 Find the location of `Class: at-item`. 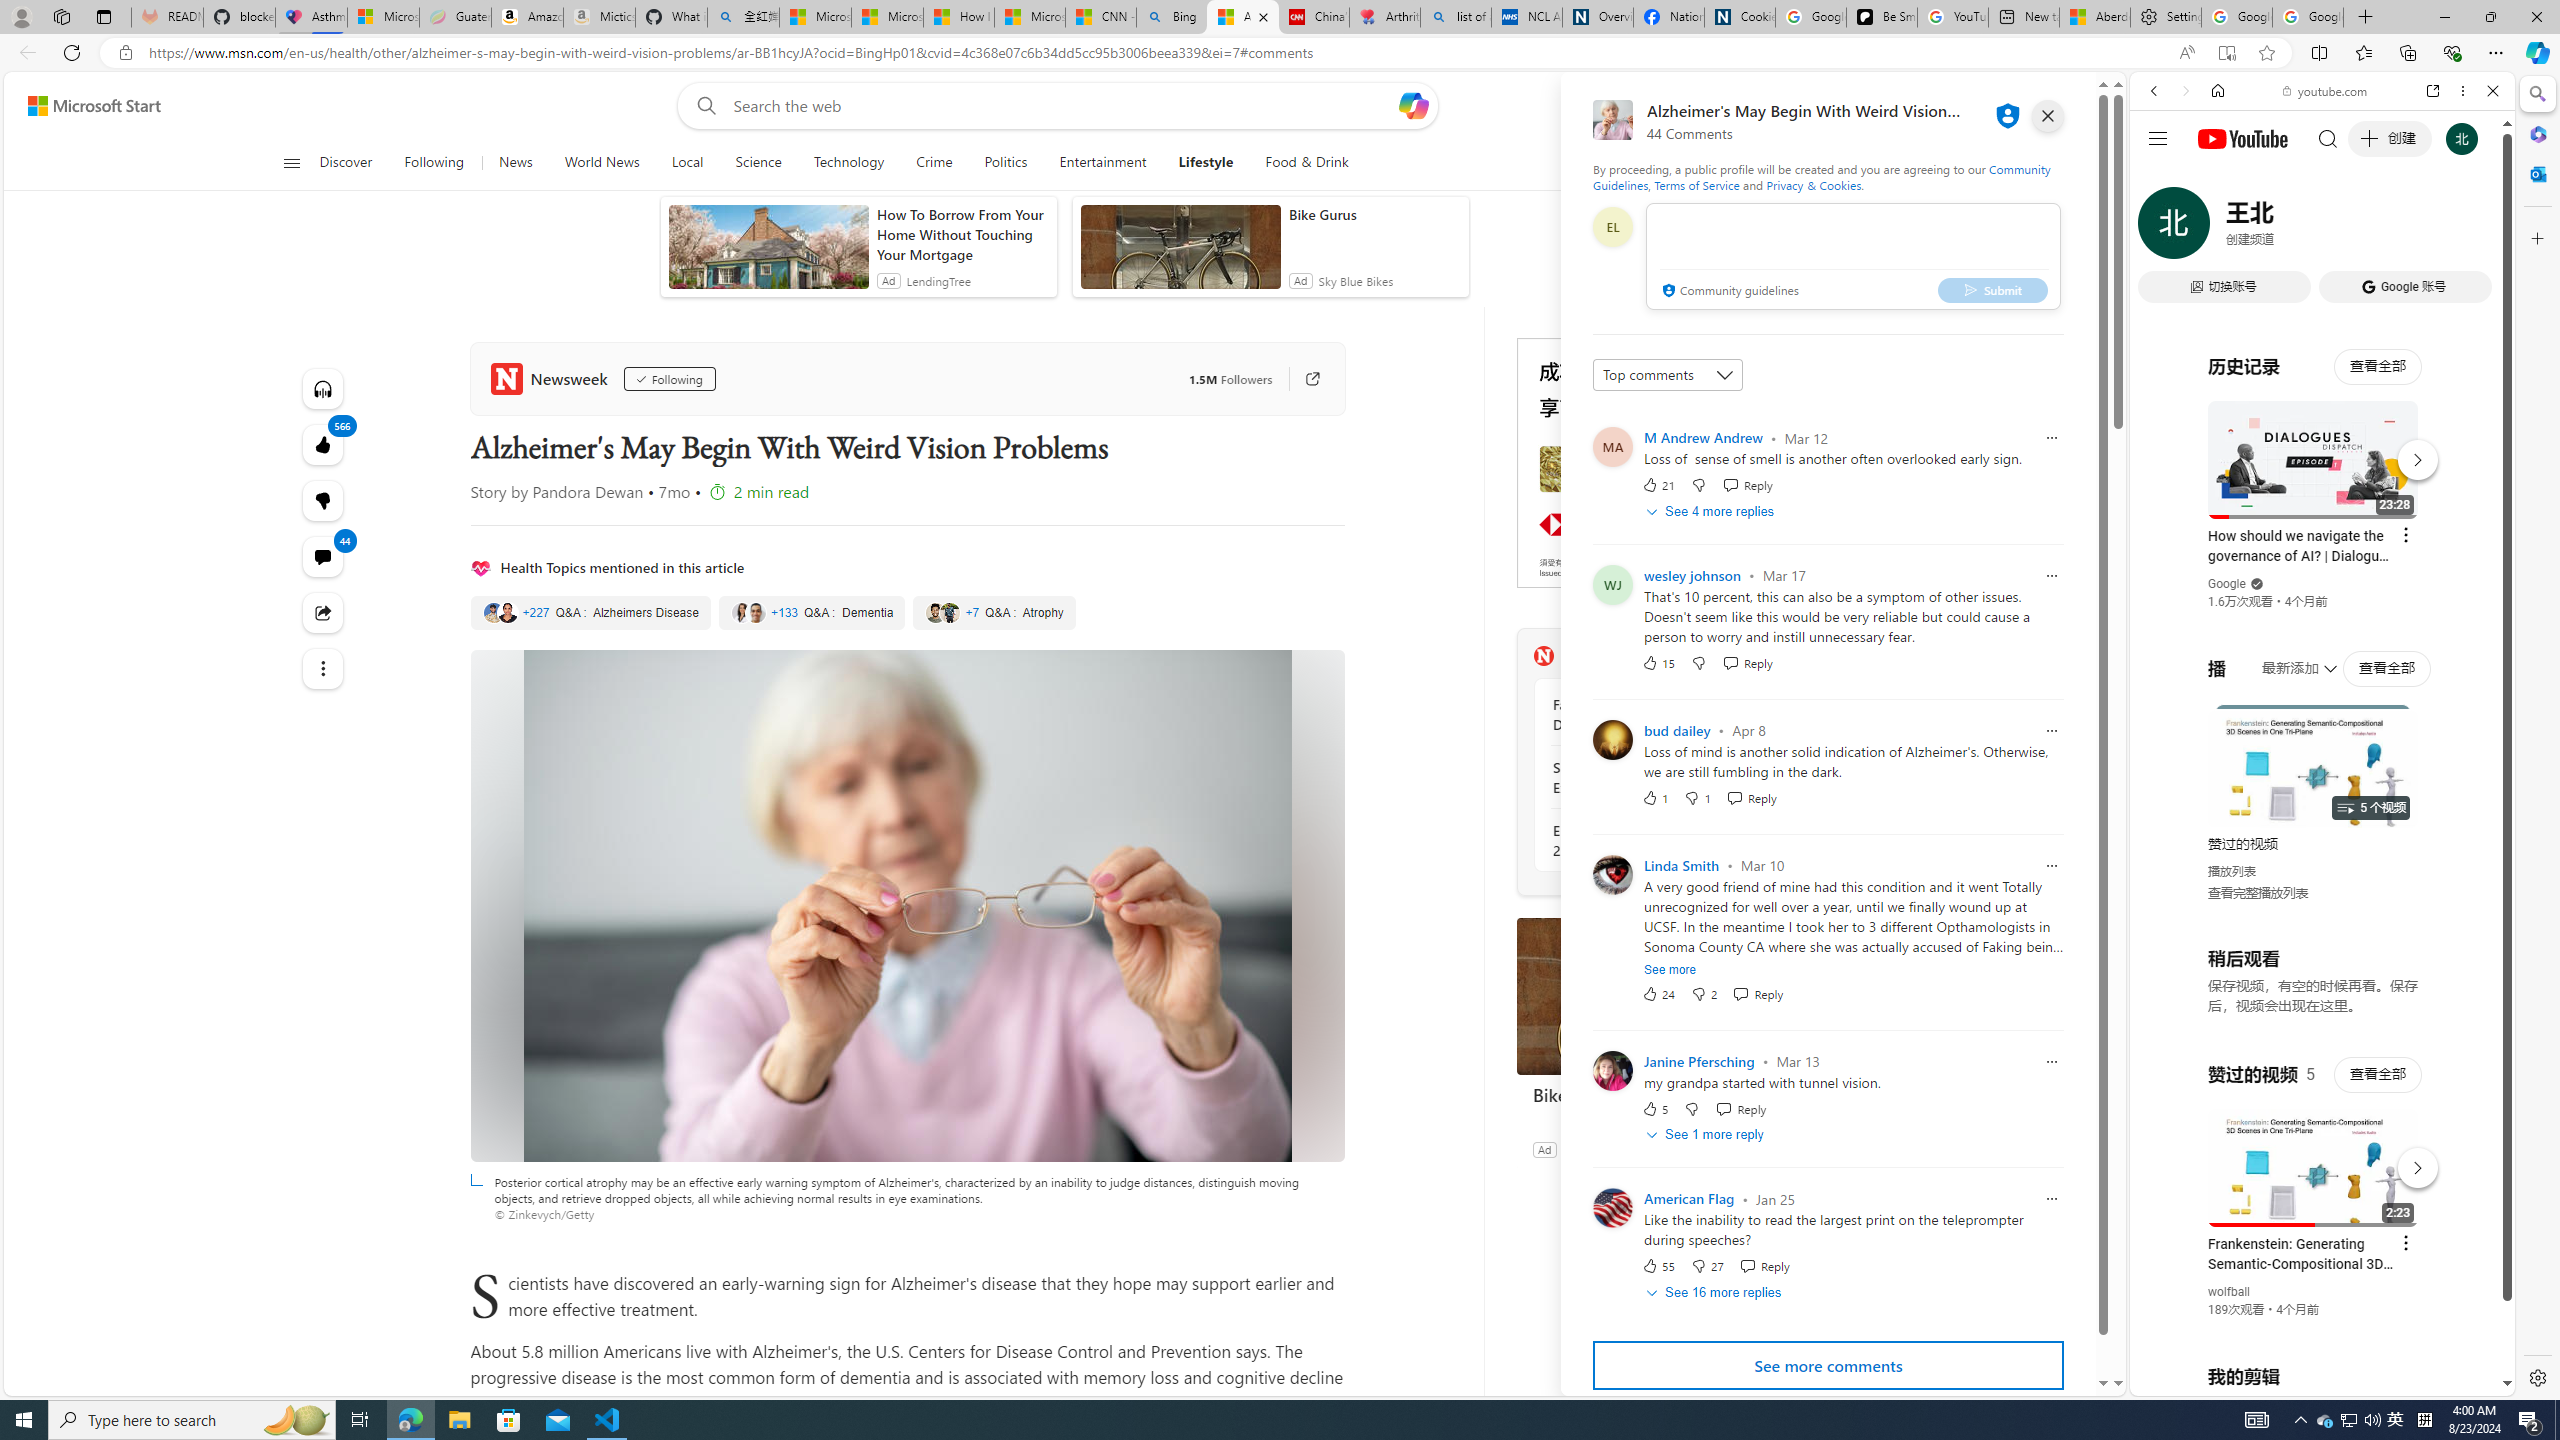

Class: at-item is located at coordinates (322, 668).